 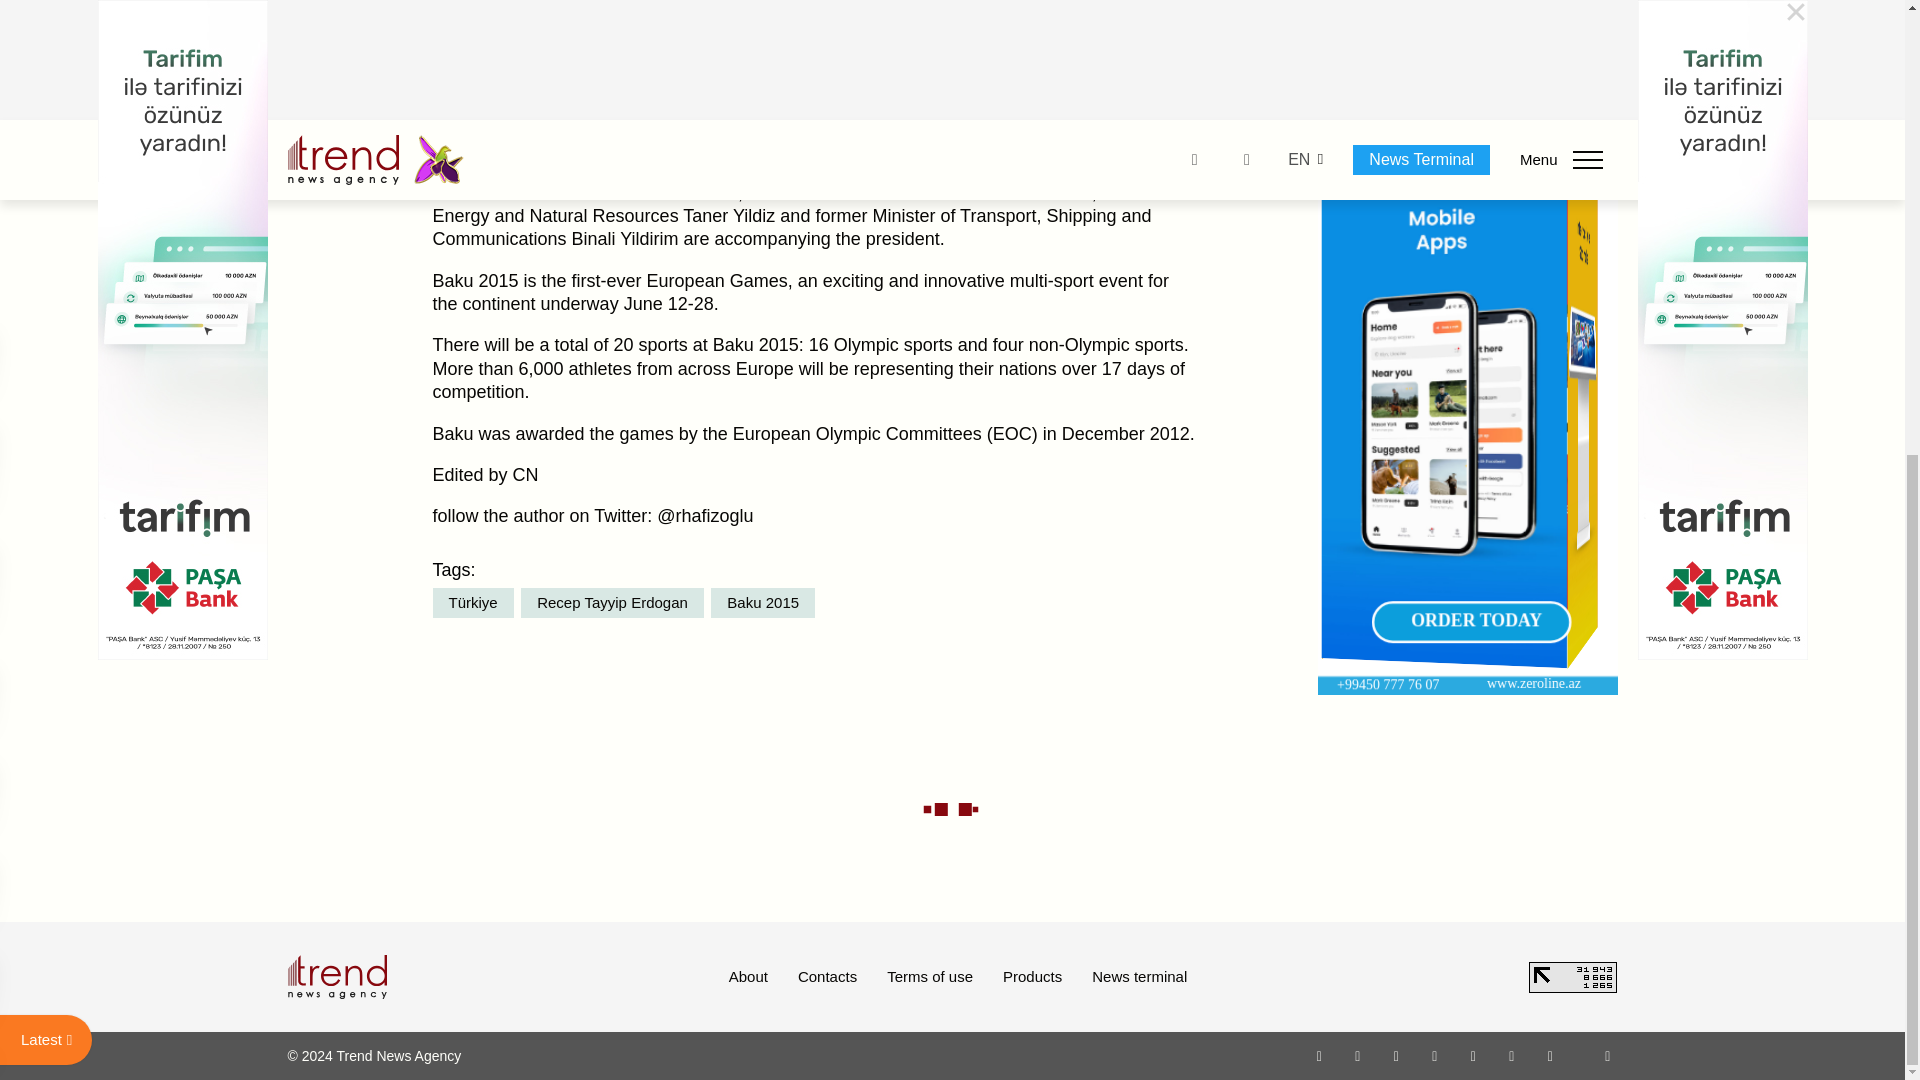 What do you see at coordinates (1320, 1055) in the screenshot?
I see `Whatsapp` at bounding box center [1320, 1055].